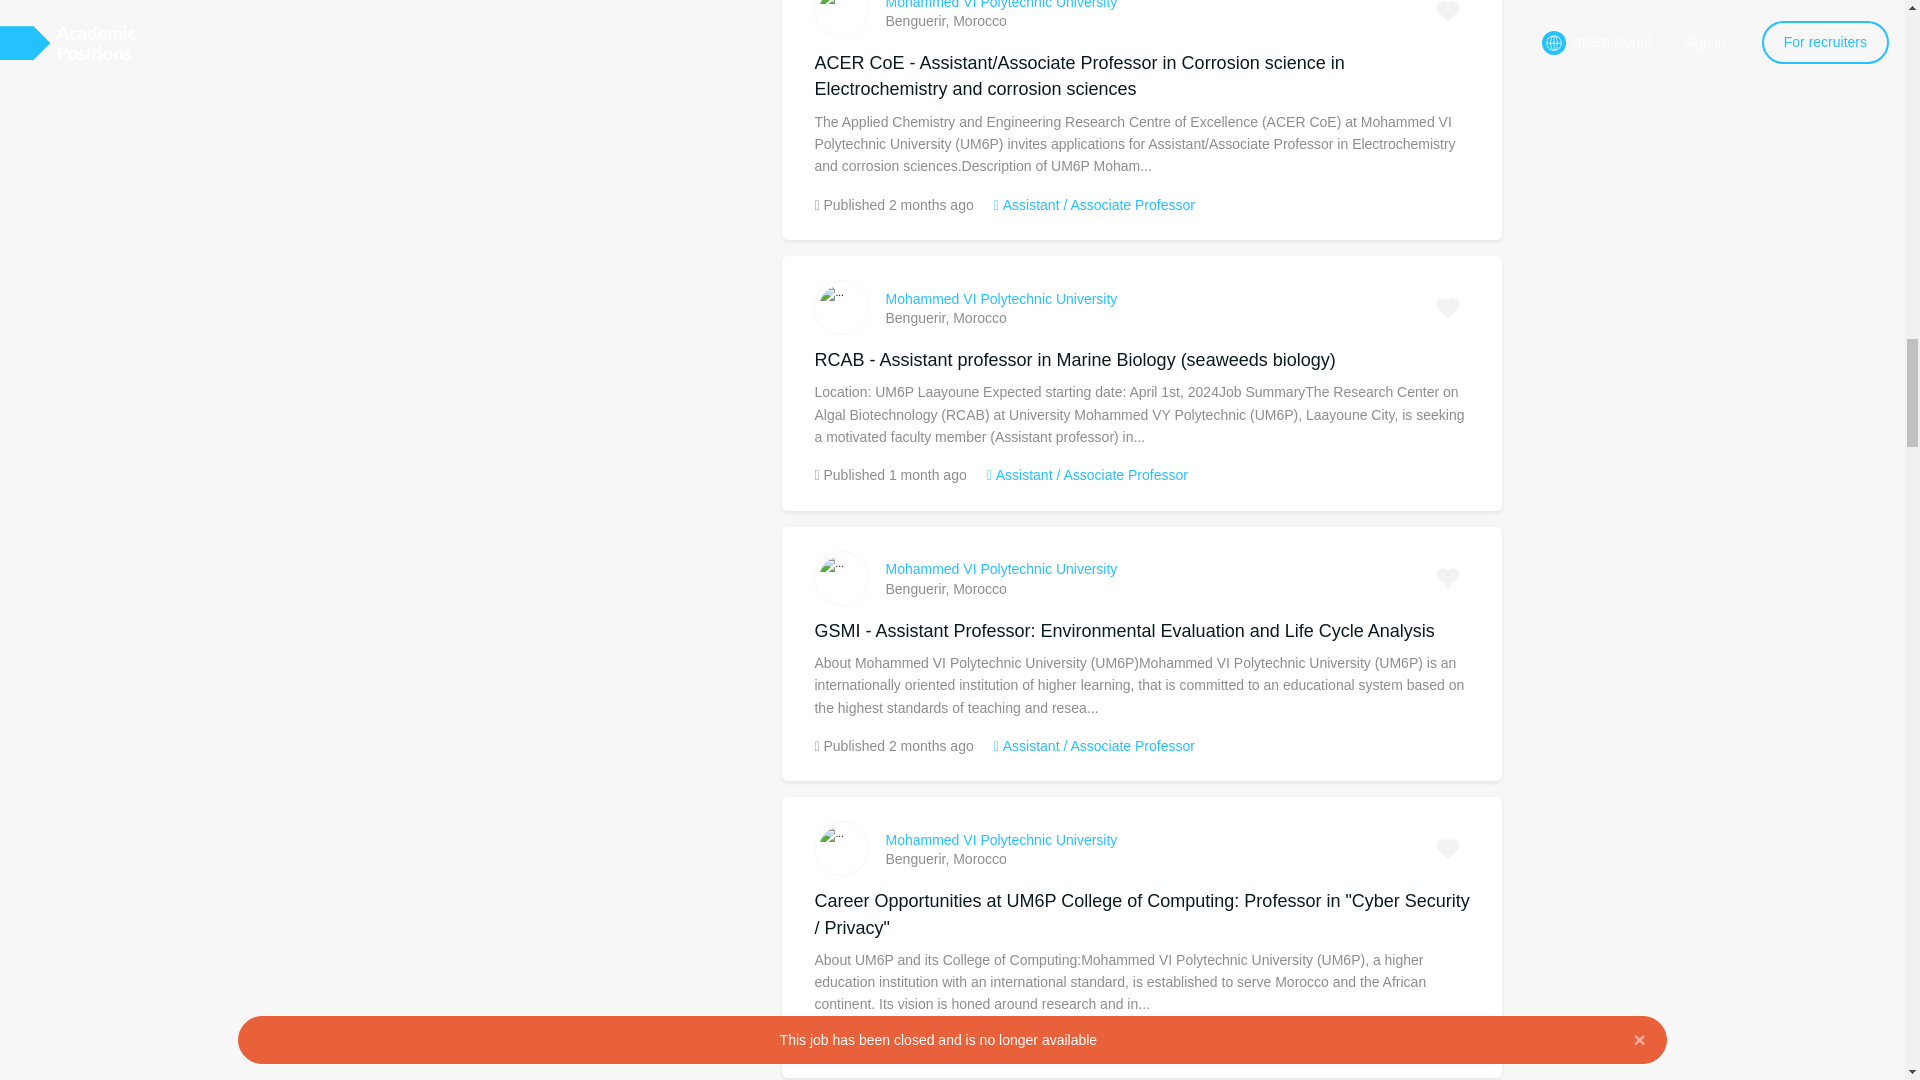 The image size is (1920, 1080). Describe the element at coordinates (1448, 16) in the screenshot. I see `Please login to favorite the job.` at that location.